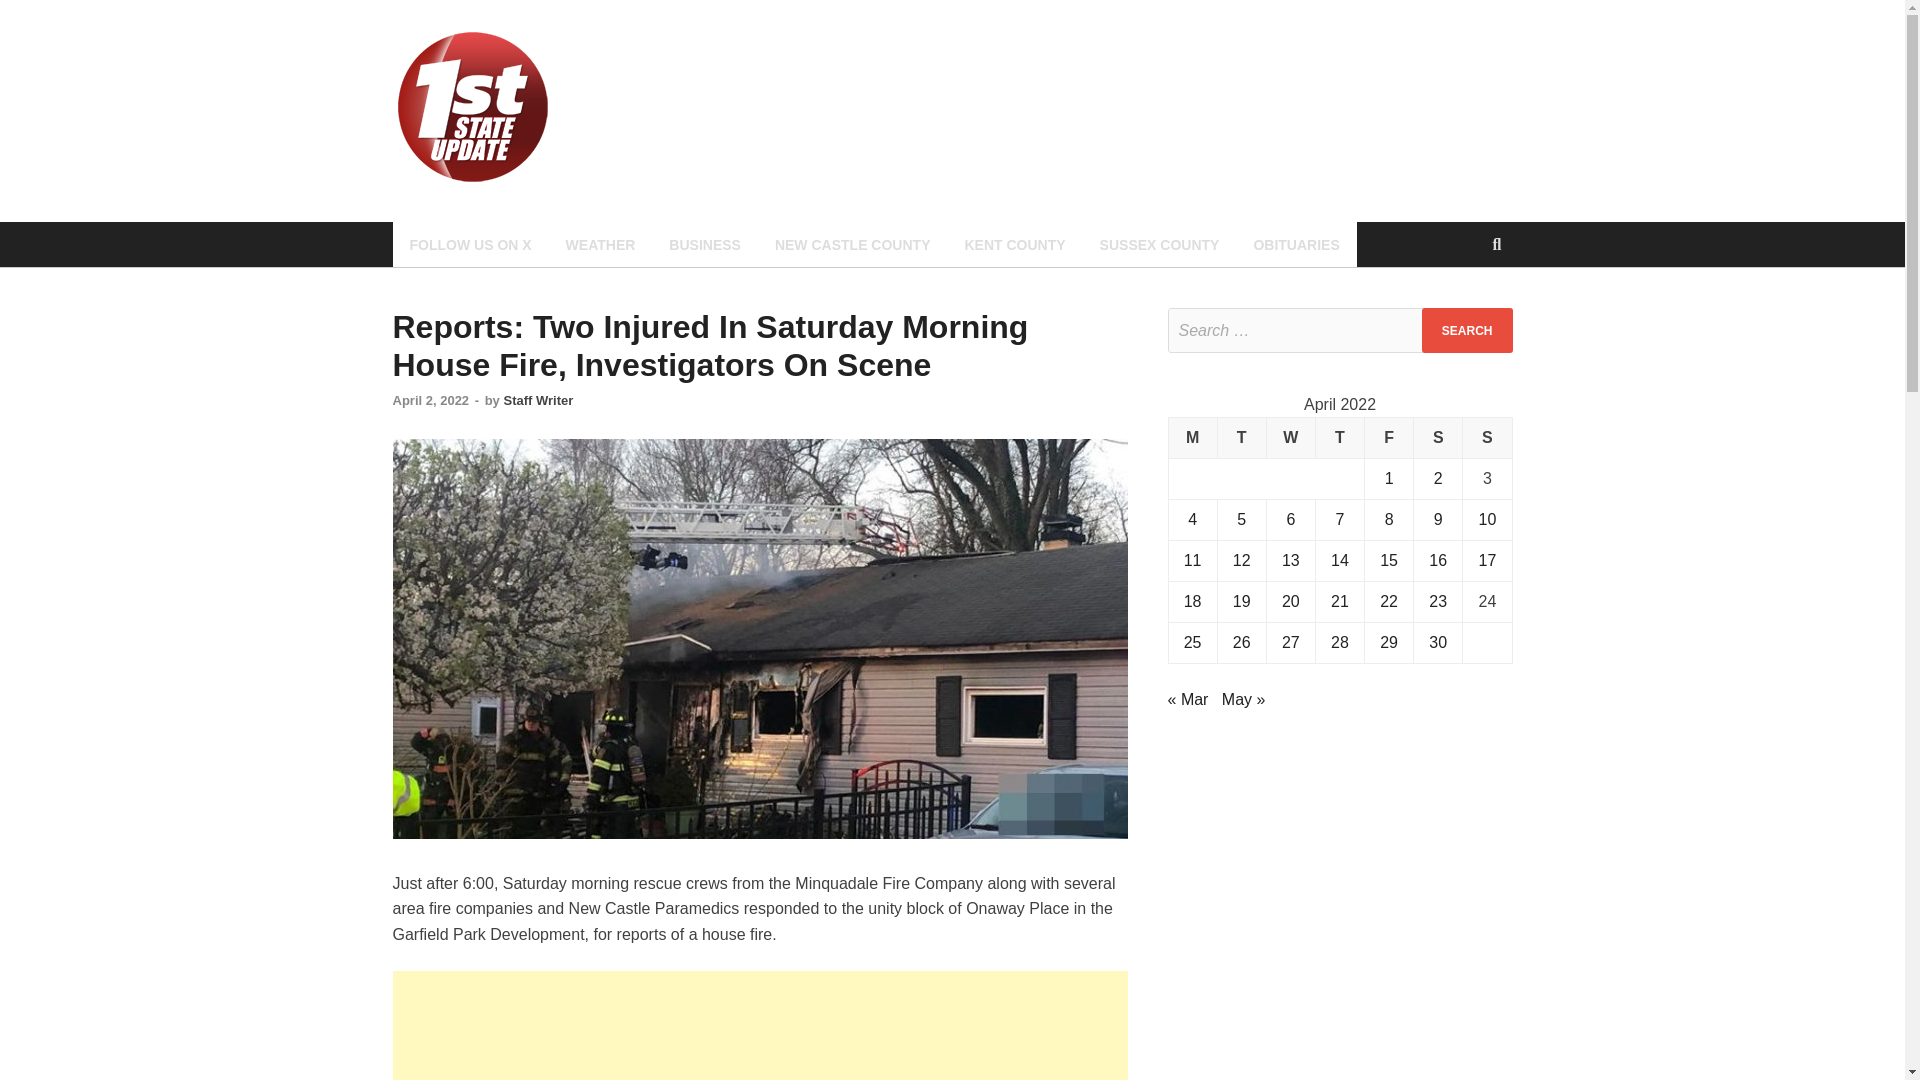 Image resolution: width=1920 pixels, height=1080 pixels. What do you see at coordinates (1486, 519) in the screenshot?
I see `10` at bounding box center [1486, 519].